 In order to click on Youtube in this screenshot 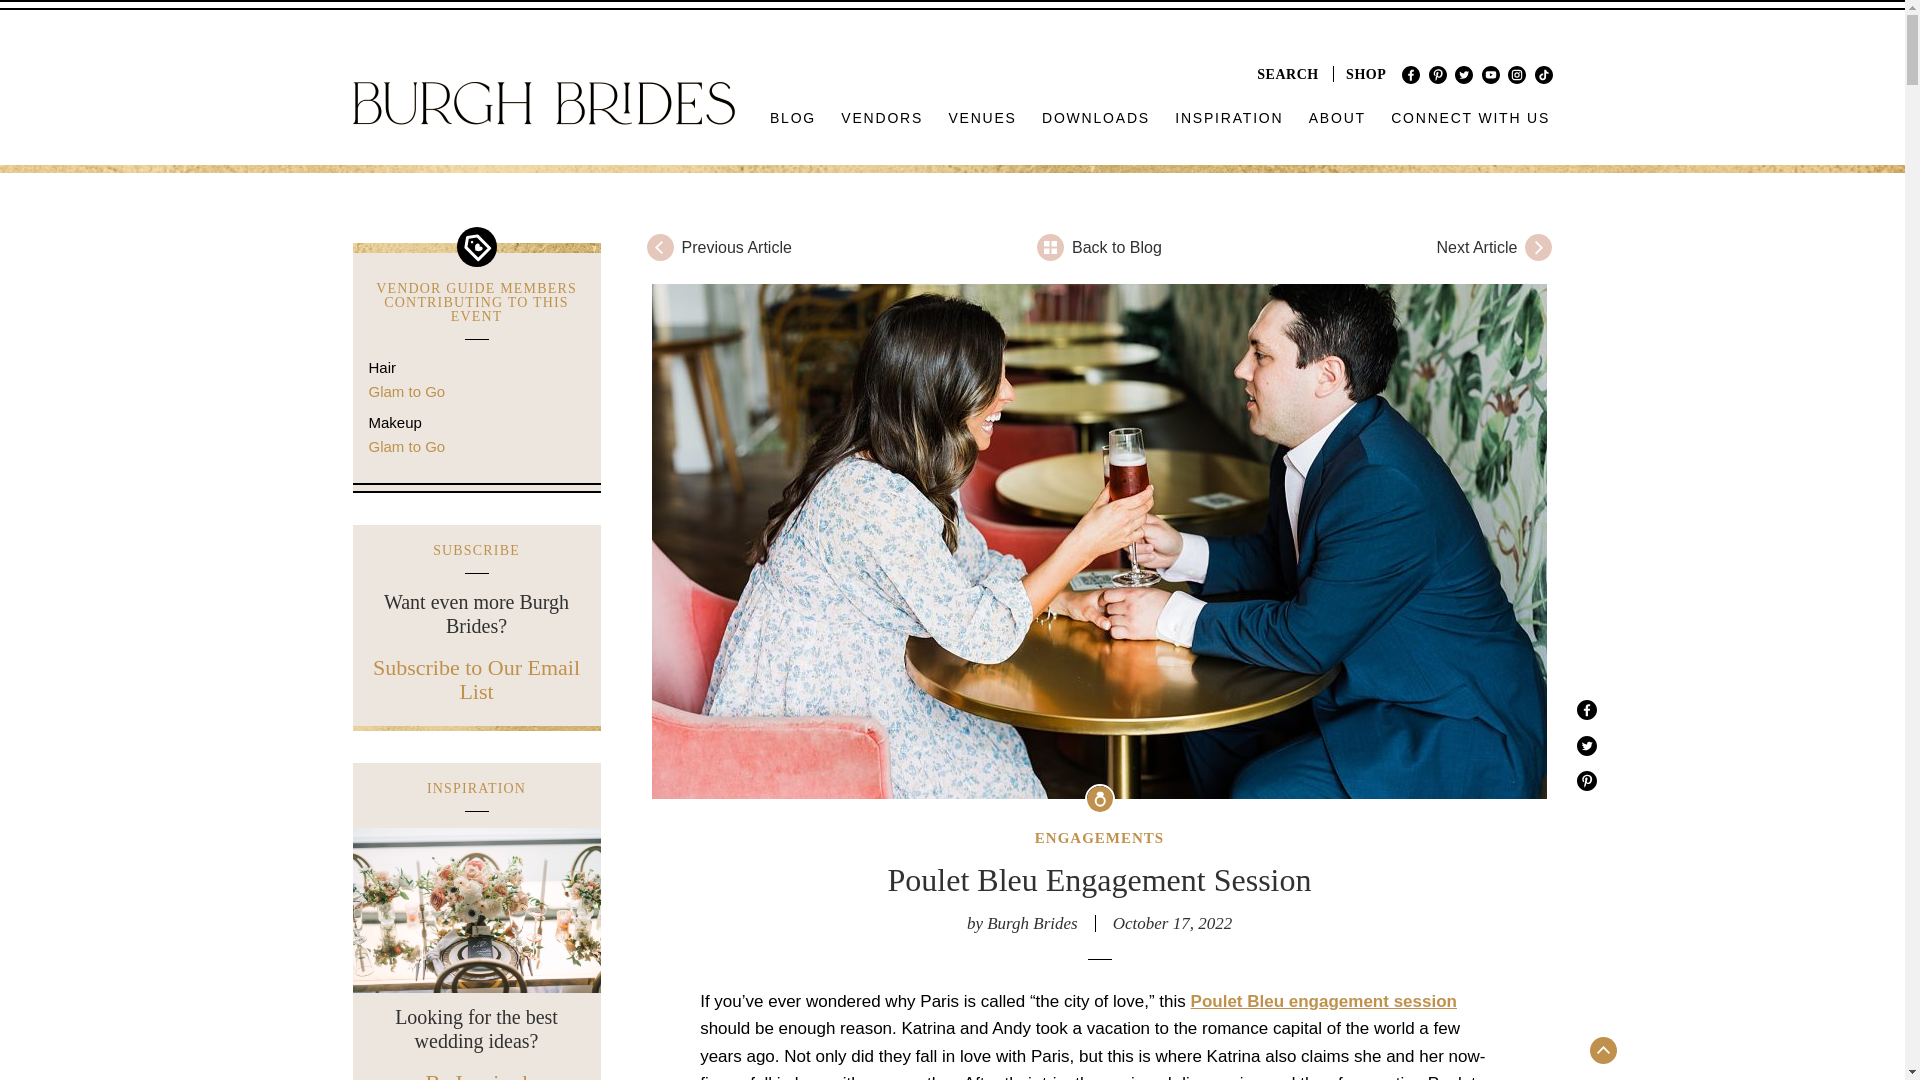, I will do `click(1490, 74)`.